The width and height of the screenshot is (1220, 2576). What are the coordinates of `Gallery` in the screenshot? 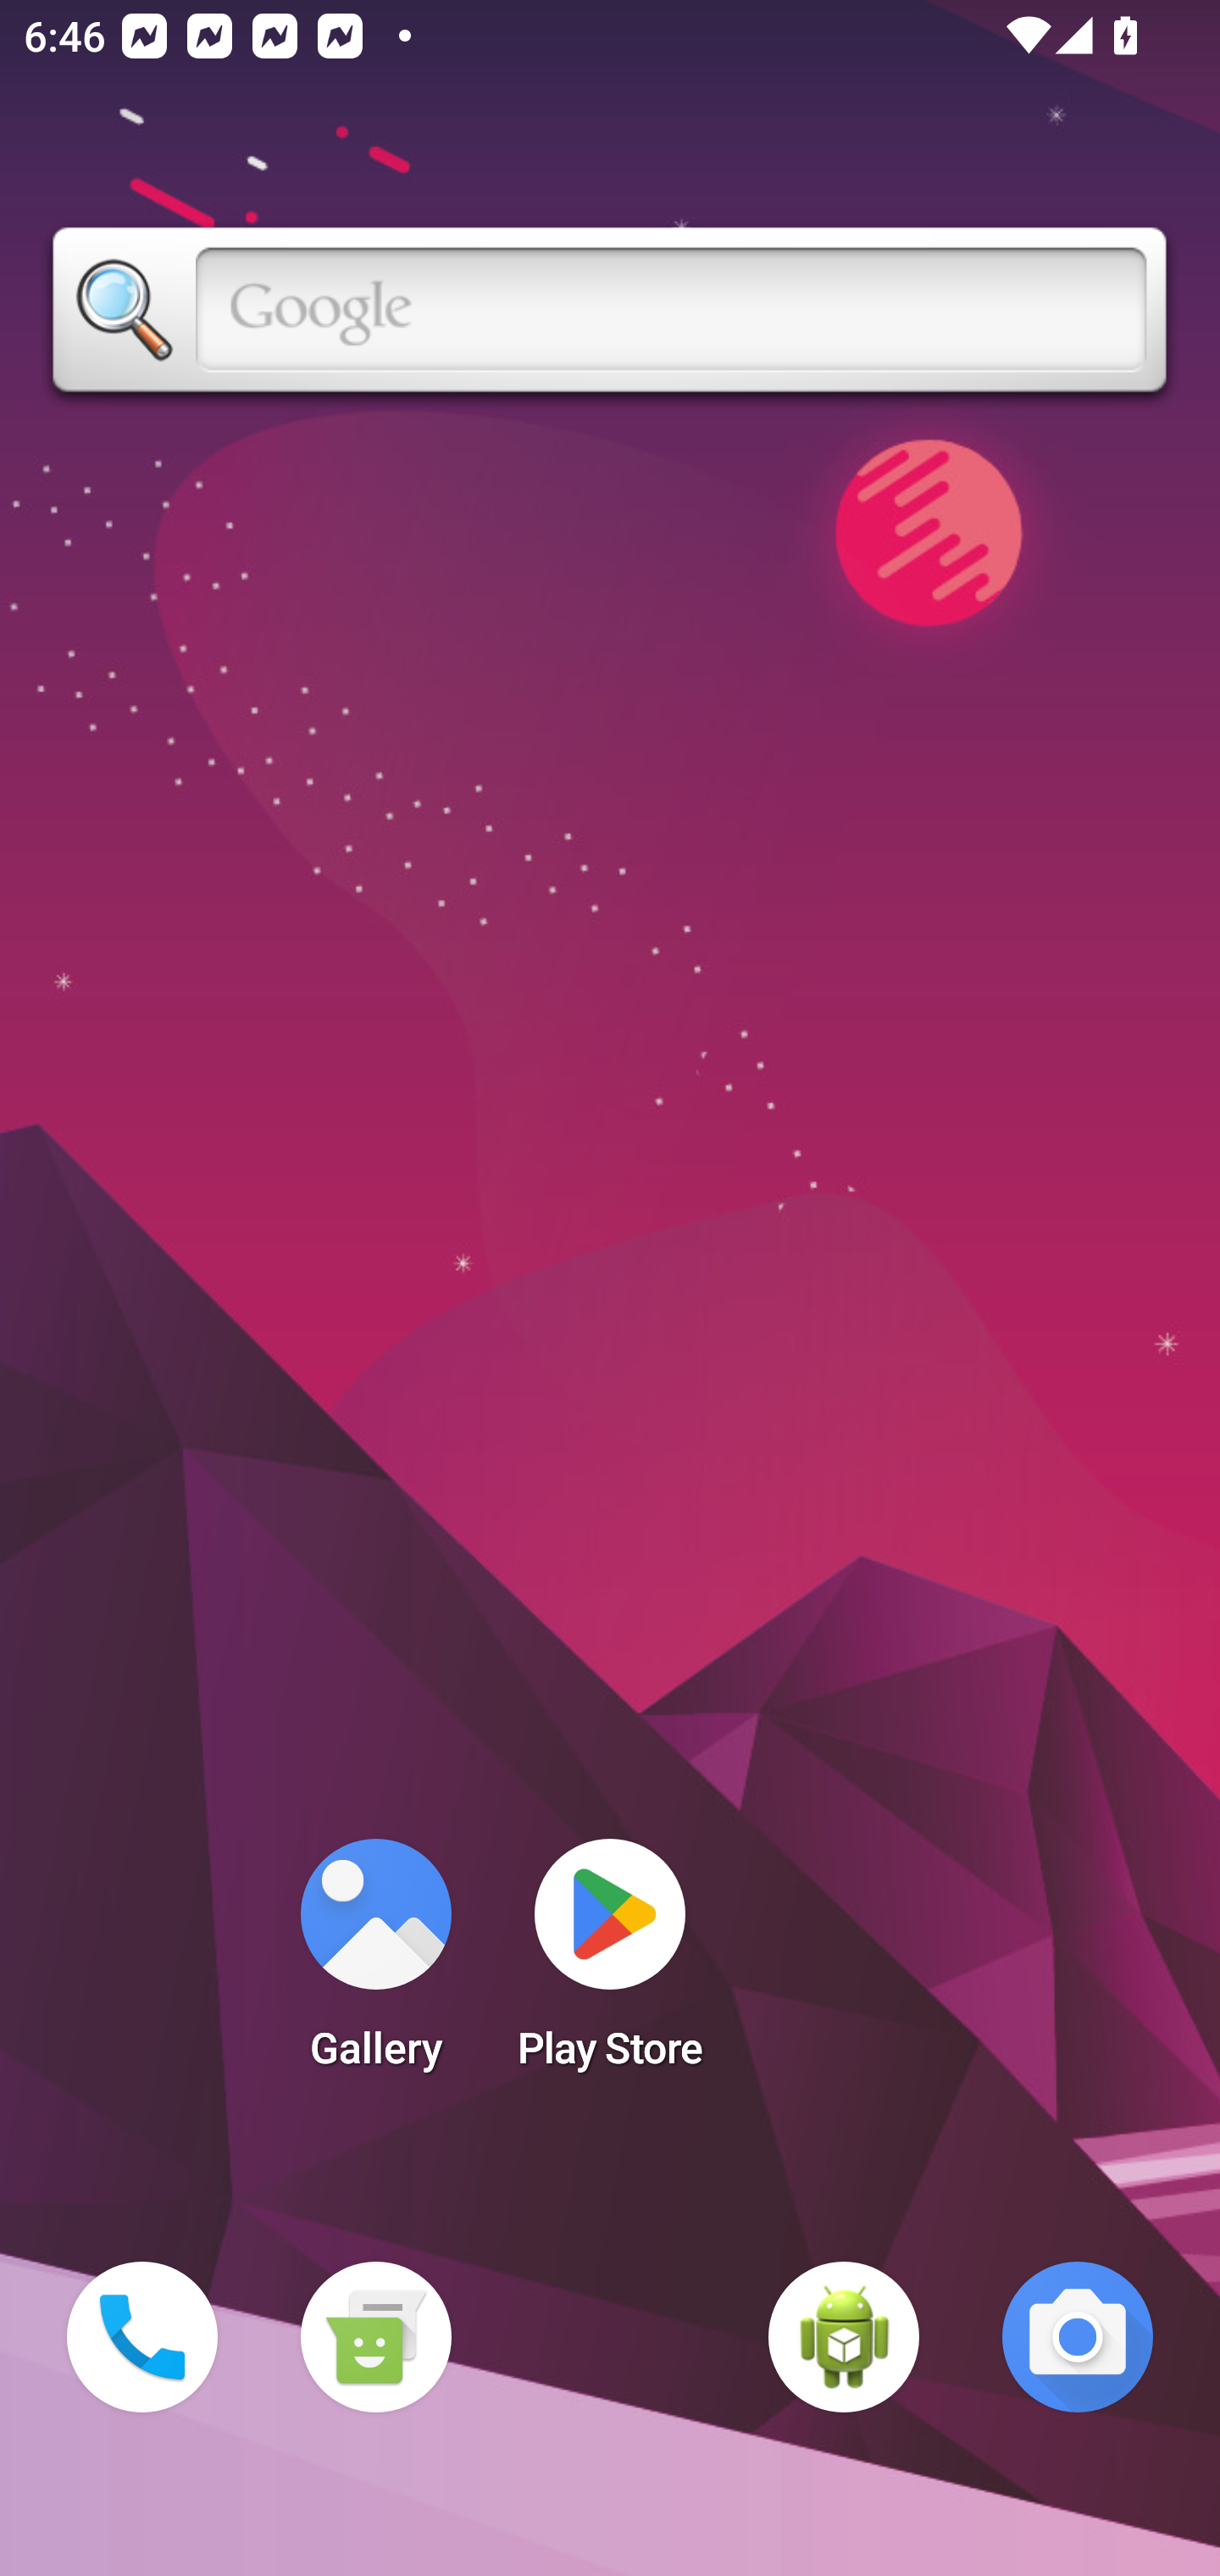 It's located at (375, 1964).